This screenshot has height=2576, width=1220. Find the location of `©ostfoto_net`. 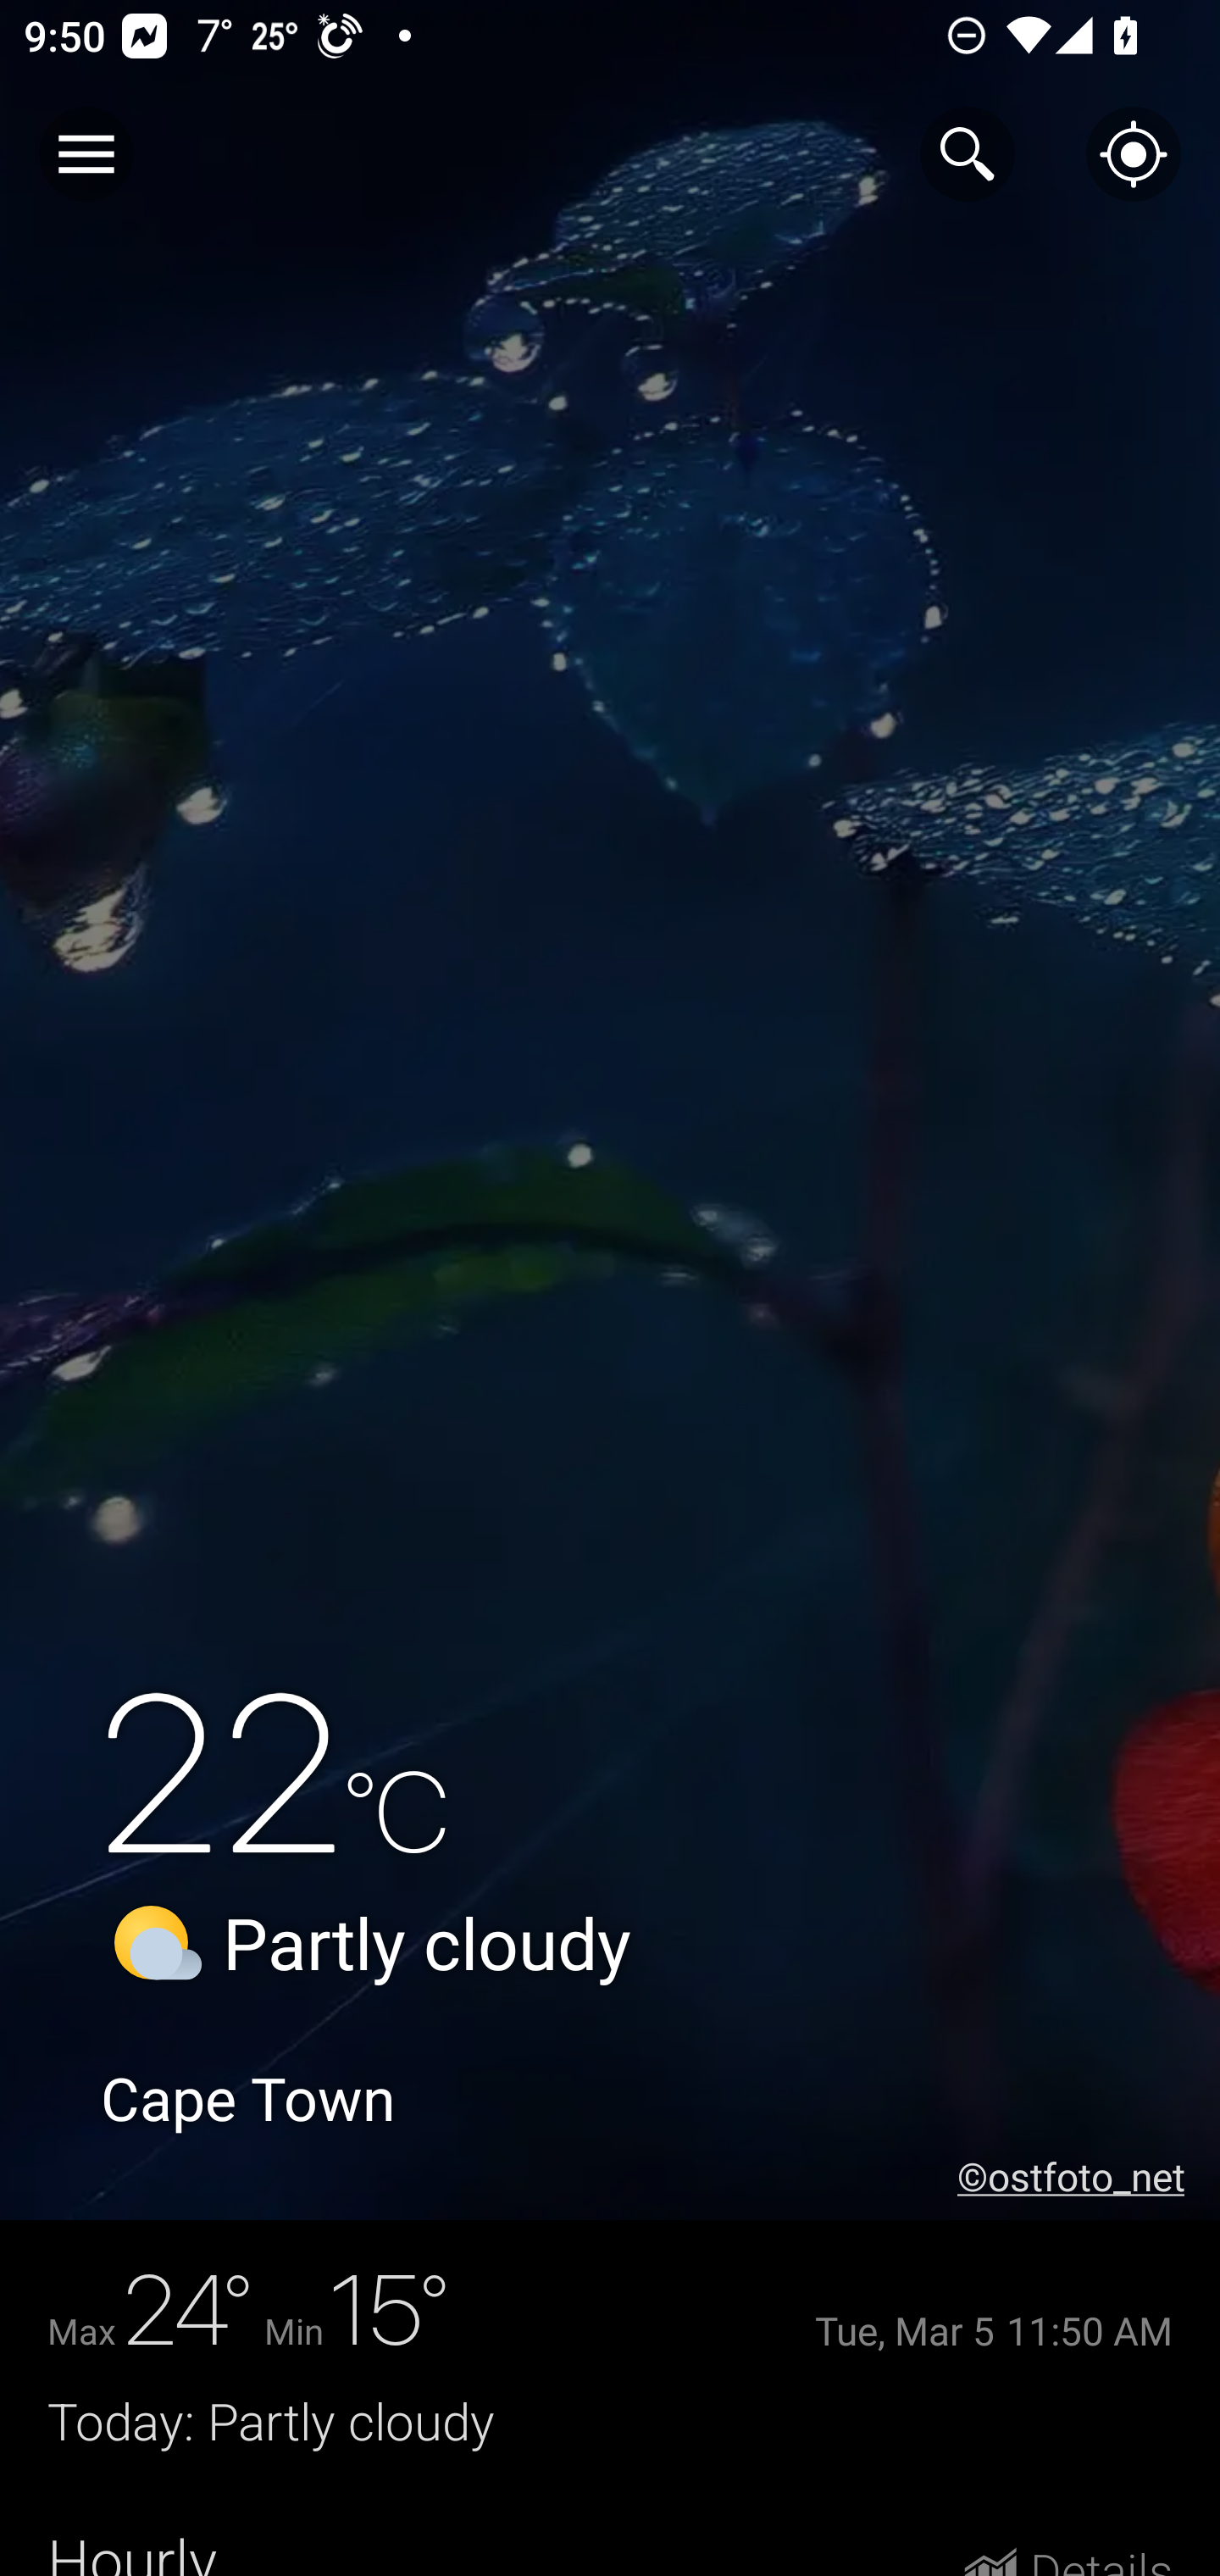

©ostfoto_net is located at coordinates (1088, 2176).